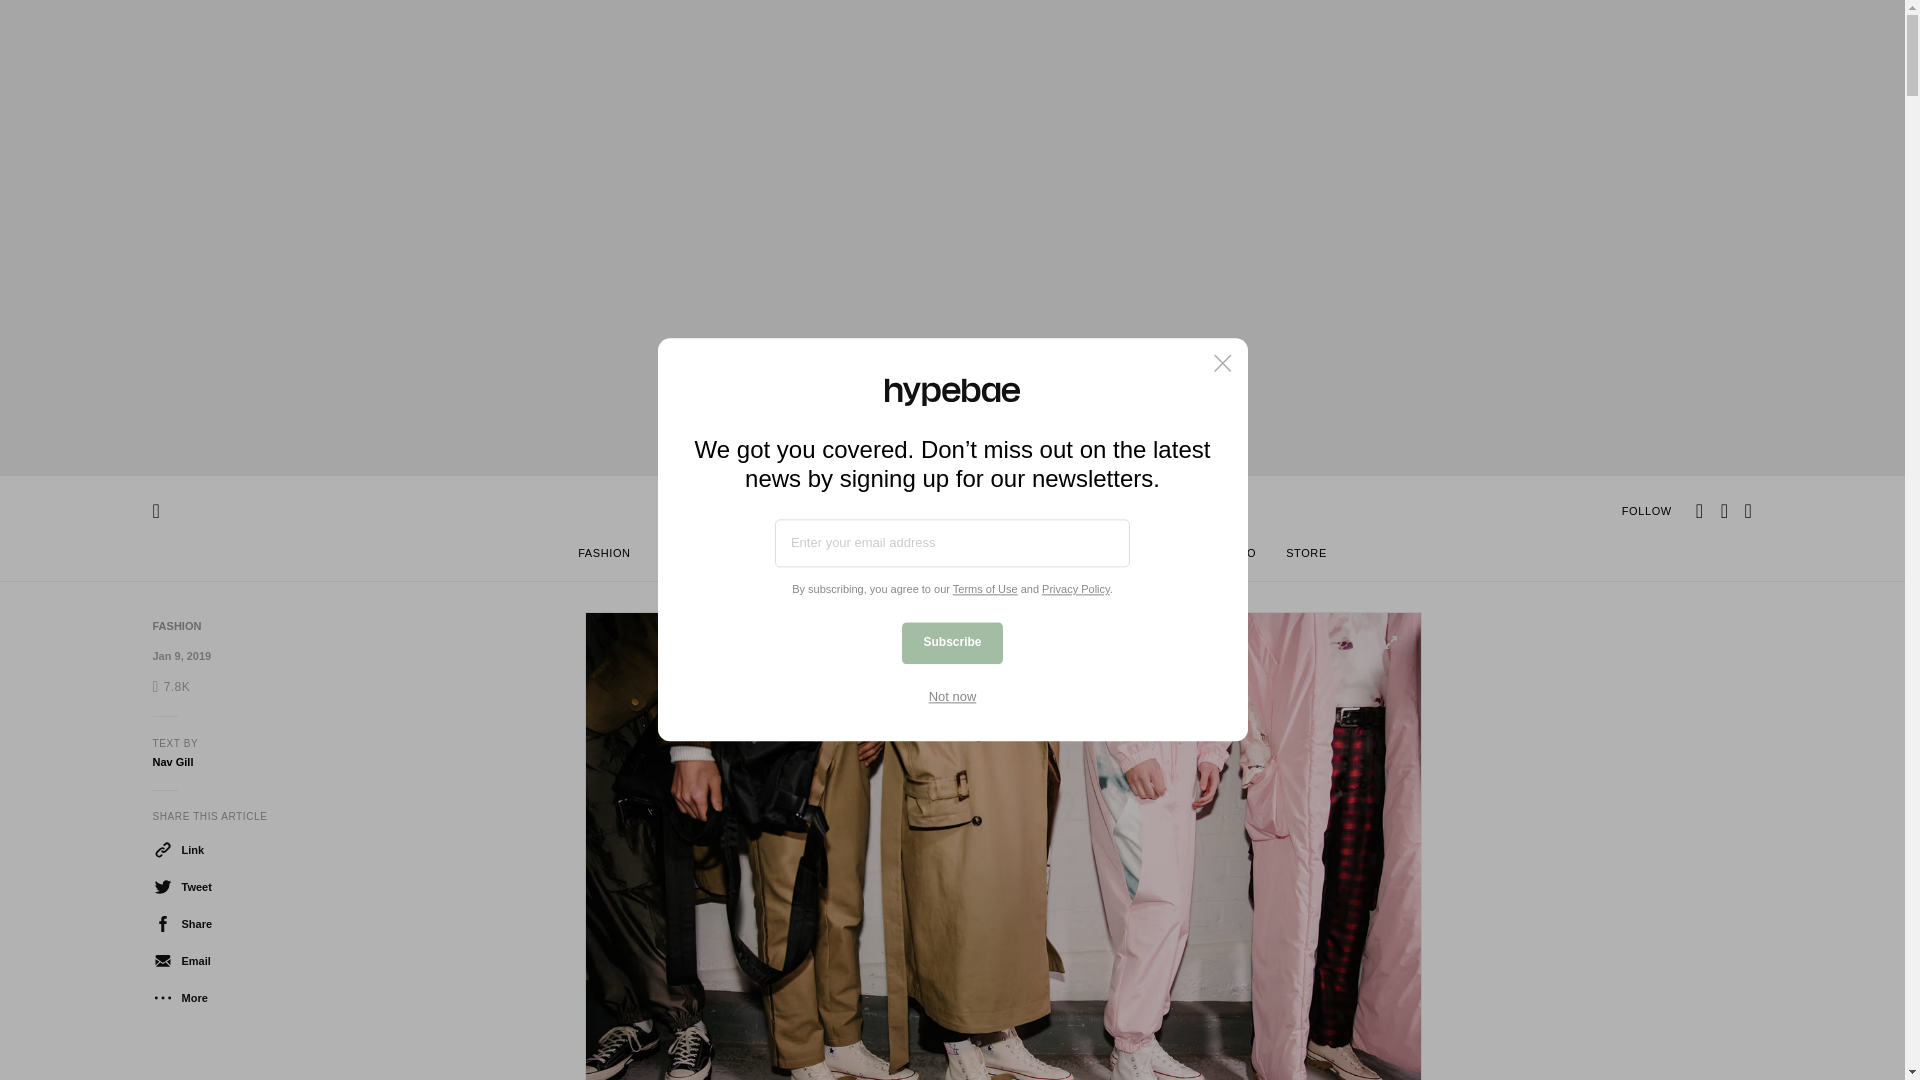 This screenshot has height=1080, width=1920. Describe the element at coordinates (782, 556) in the screenshot. I see `BEAUTY` at that location.